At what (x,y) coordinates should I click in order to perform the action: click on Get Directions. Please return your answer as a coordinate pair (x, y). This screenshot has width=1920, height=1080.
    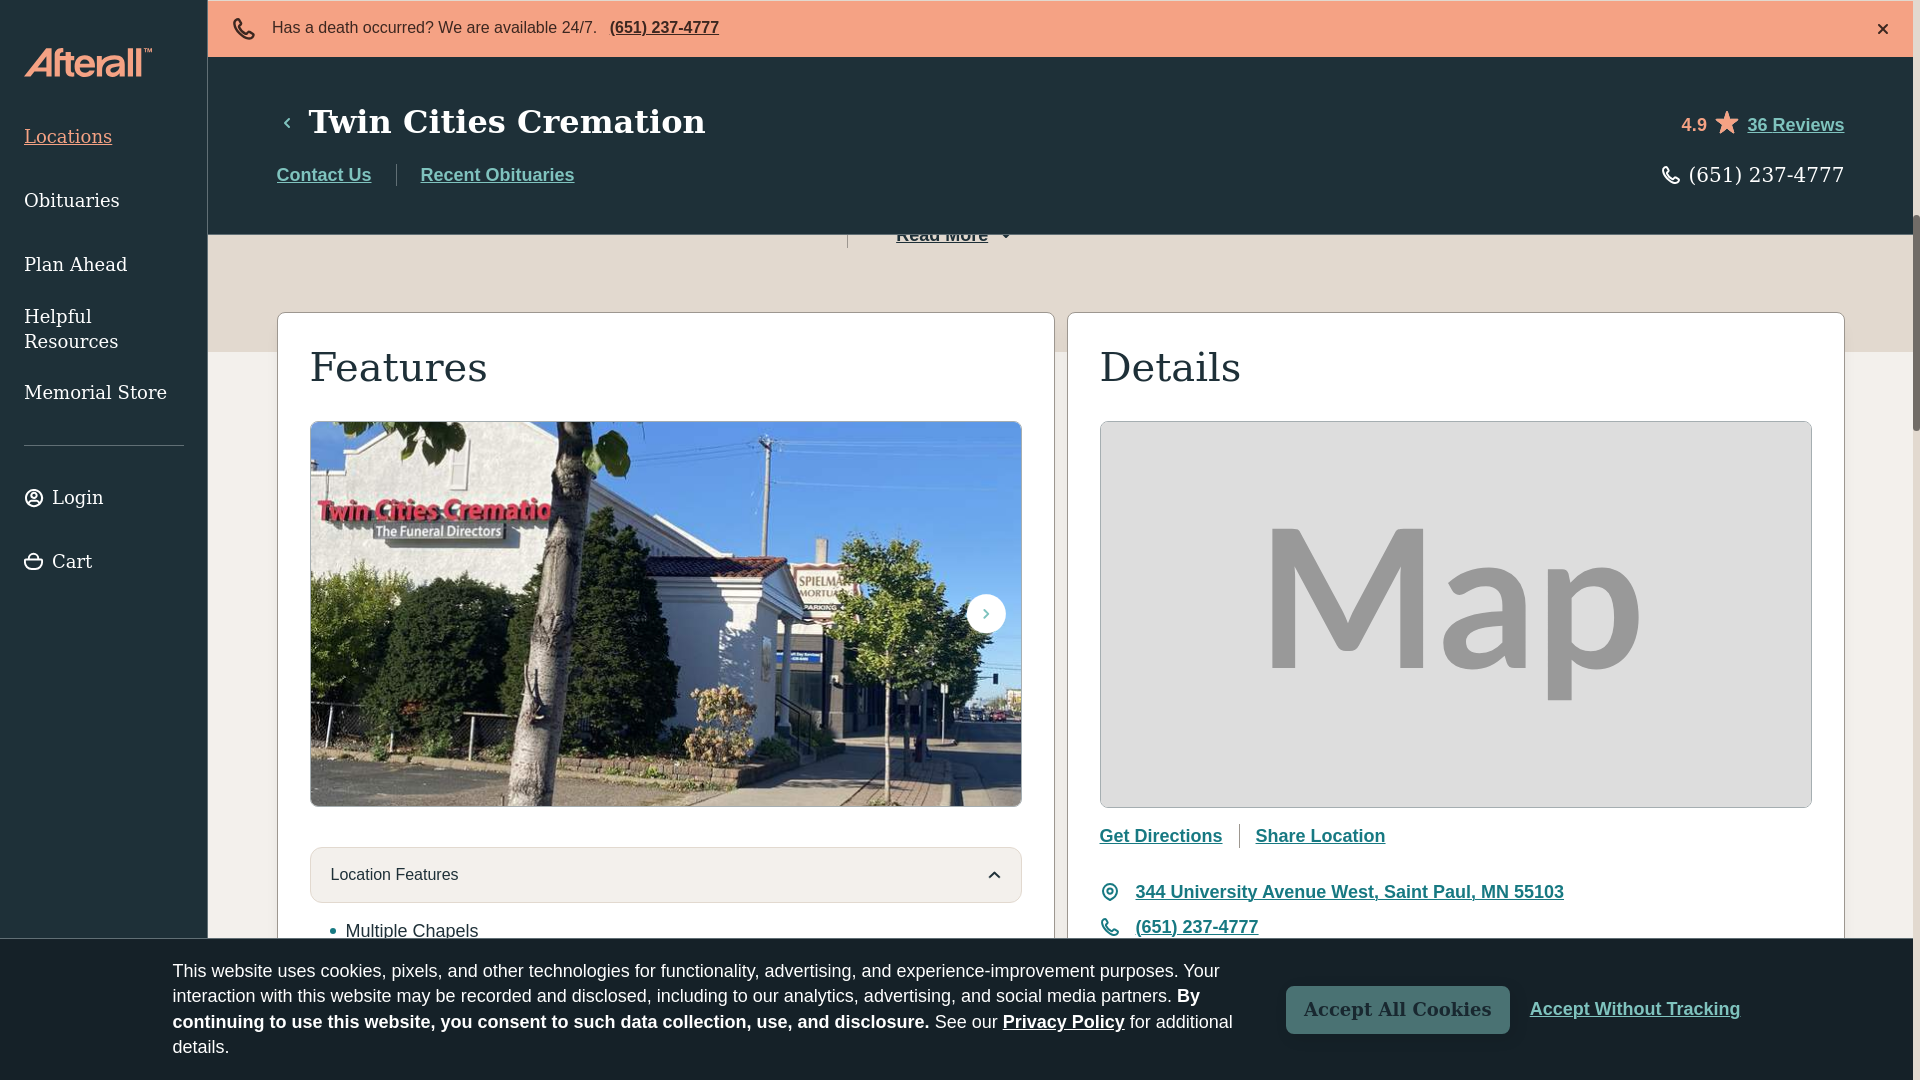
    Looking at the image, I should click on (1162, 836).